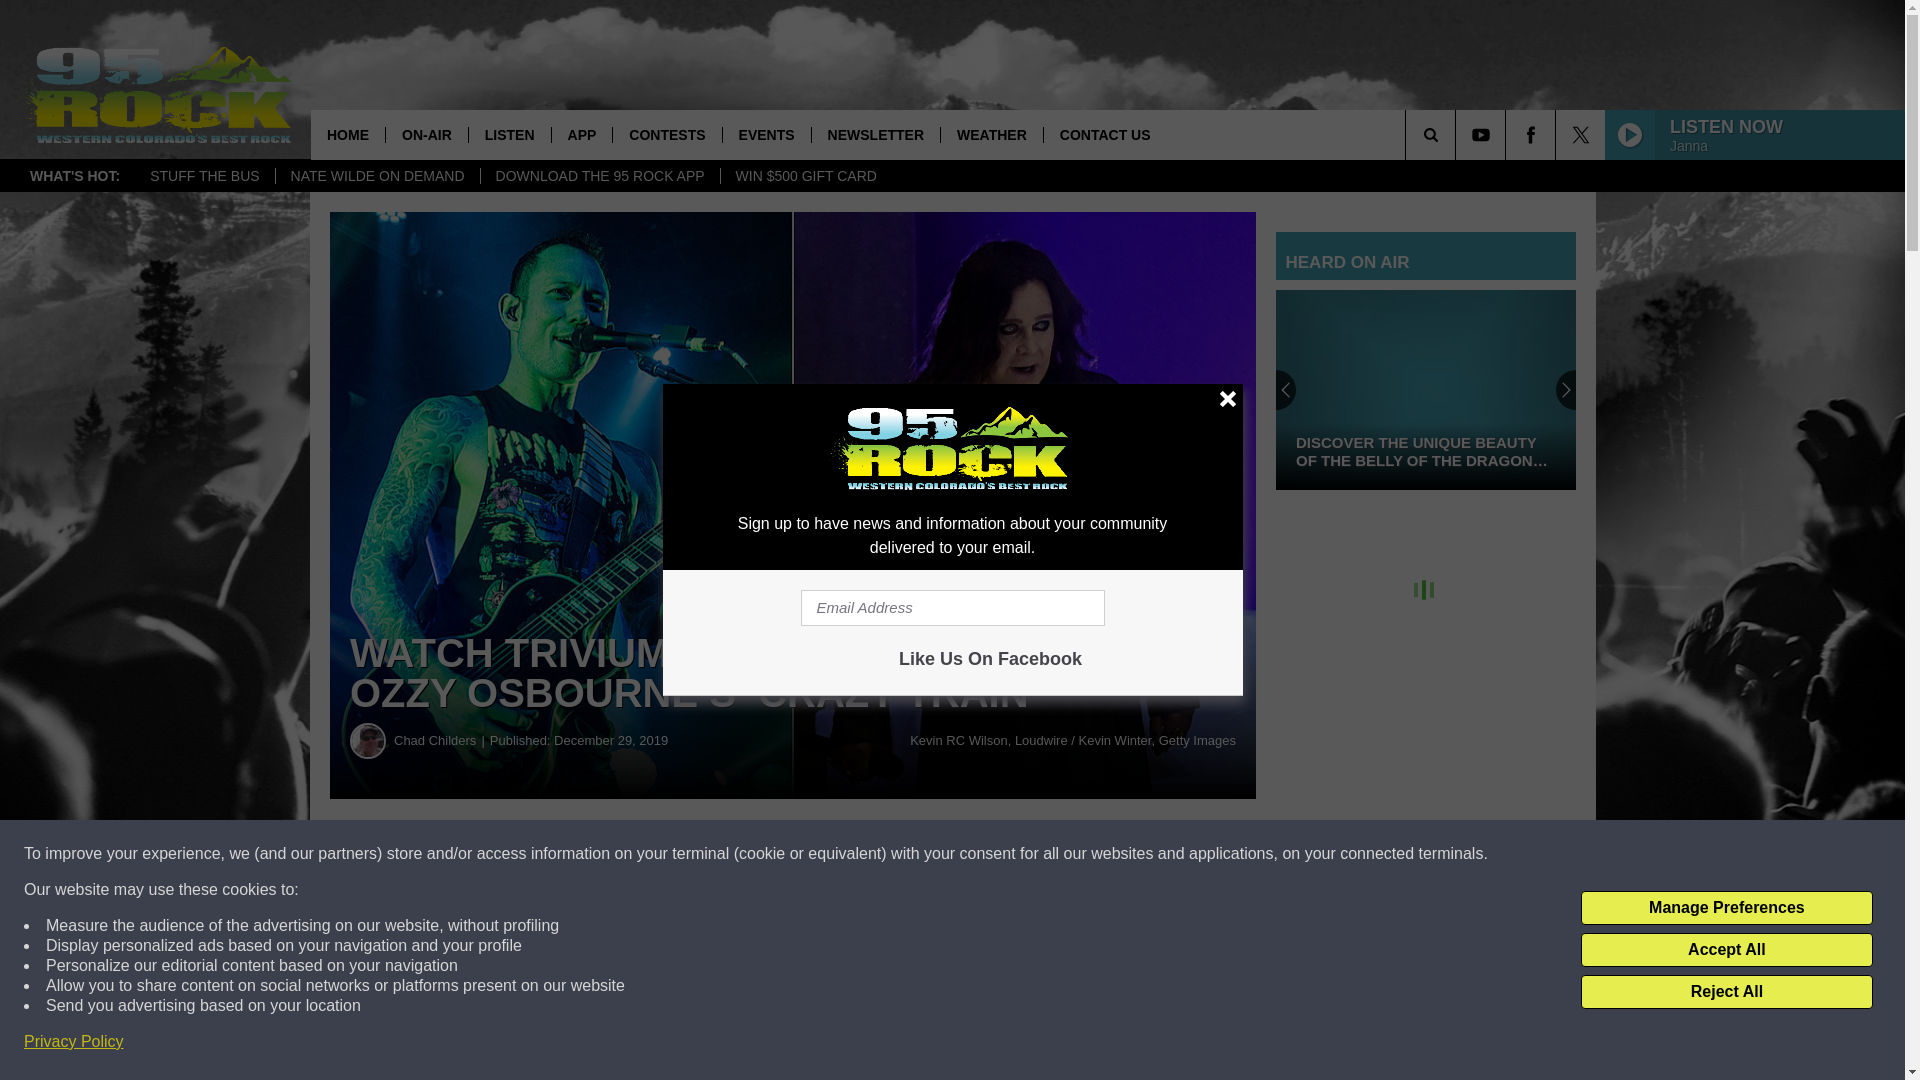 This screenshot has width=1920, height=1080. Describe the element at coordinates (978, 854) in the screenshot. I see `Share on Twitter` at that location.